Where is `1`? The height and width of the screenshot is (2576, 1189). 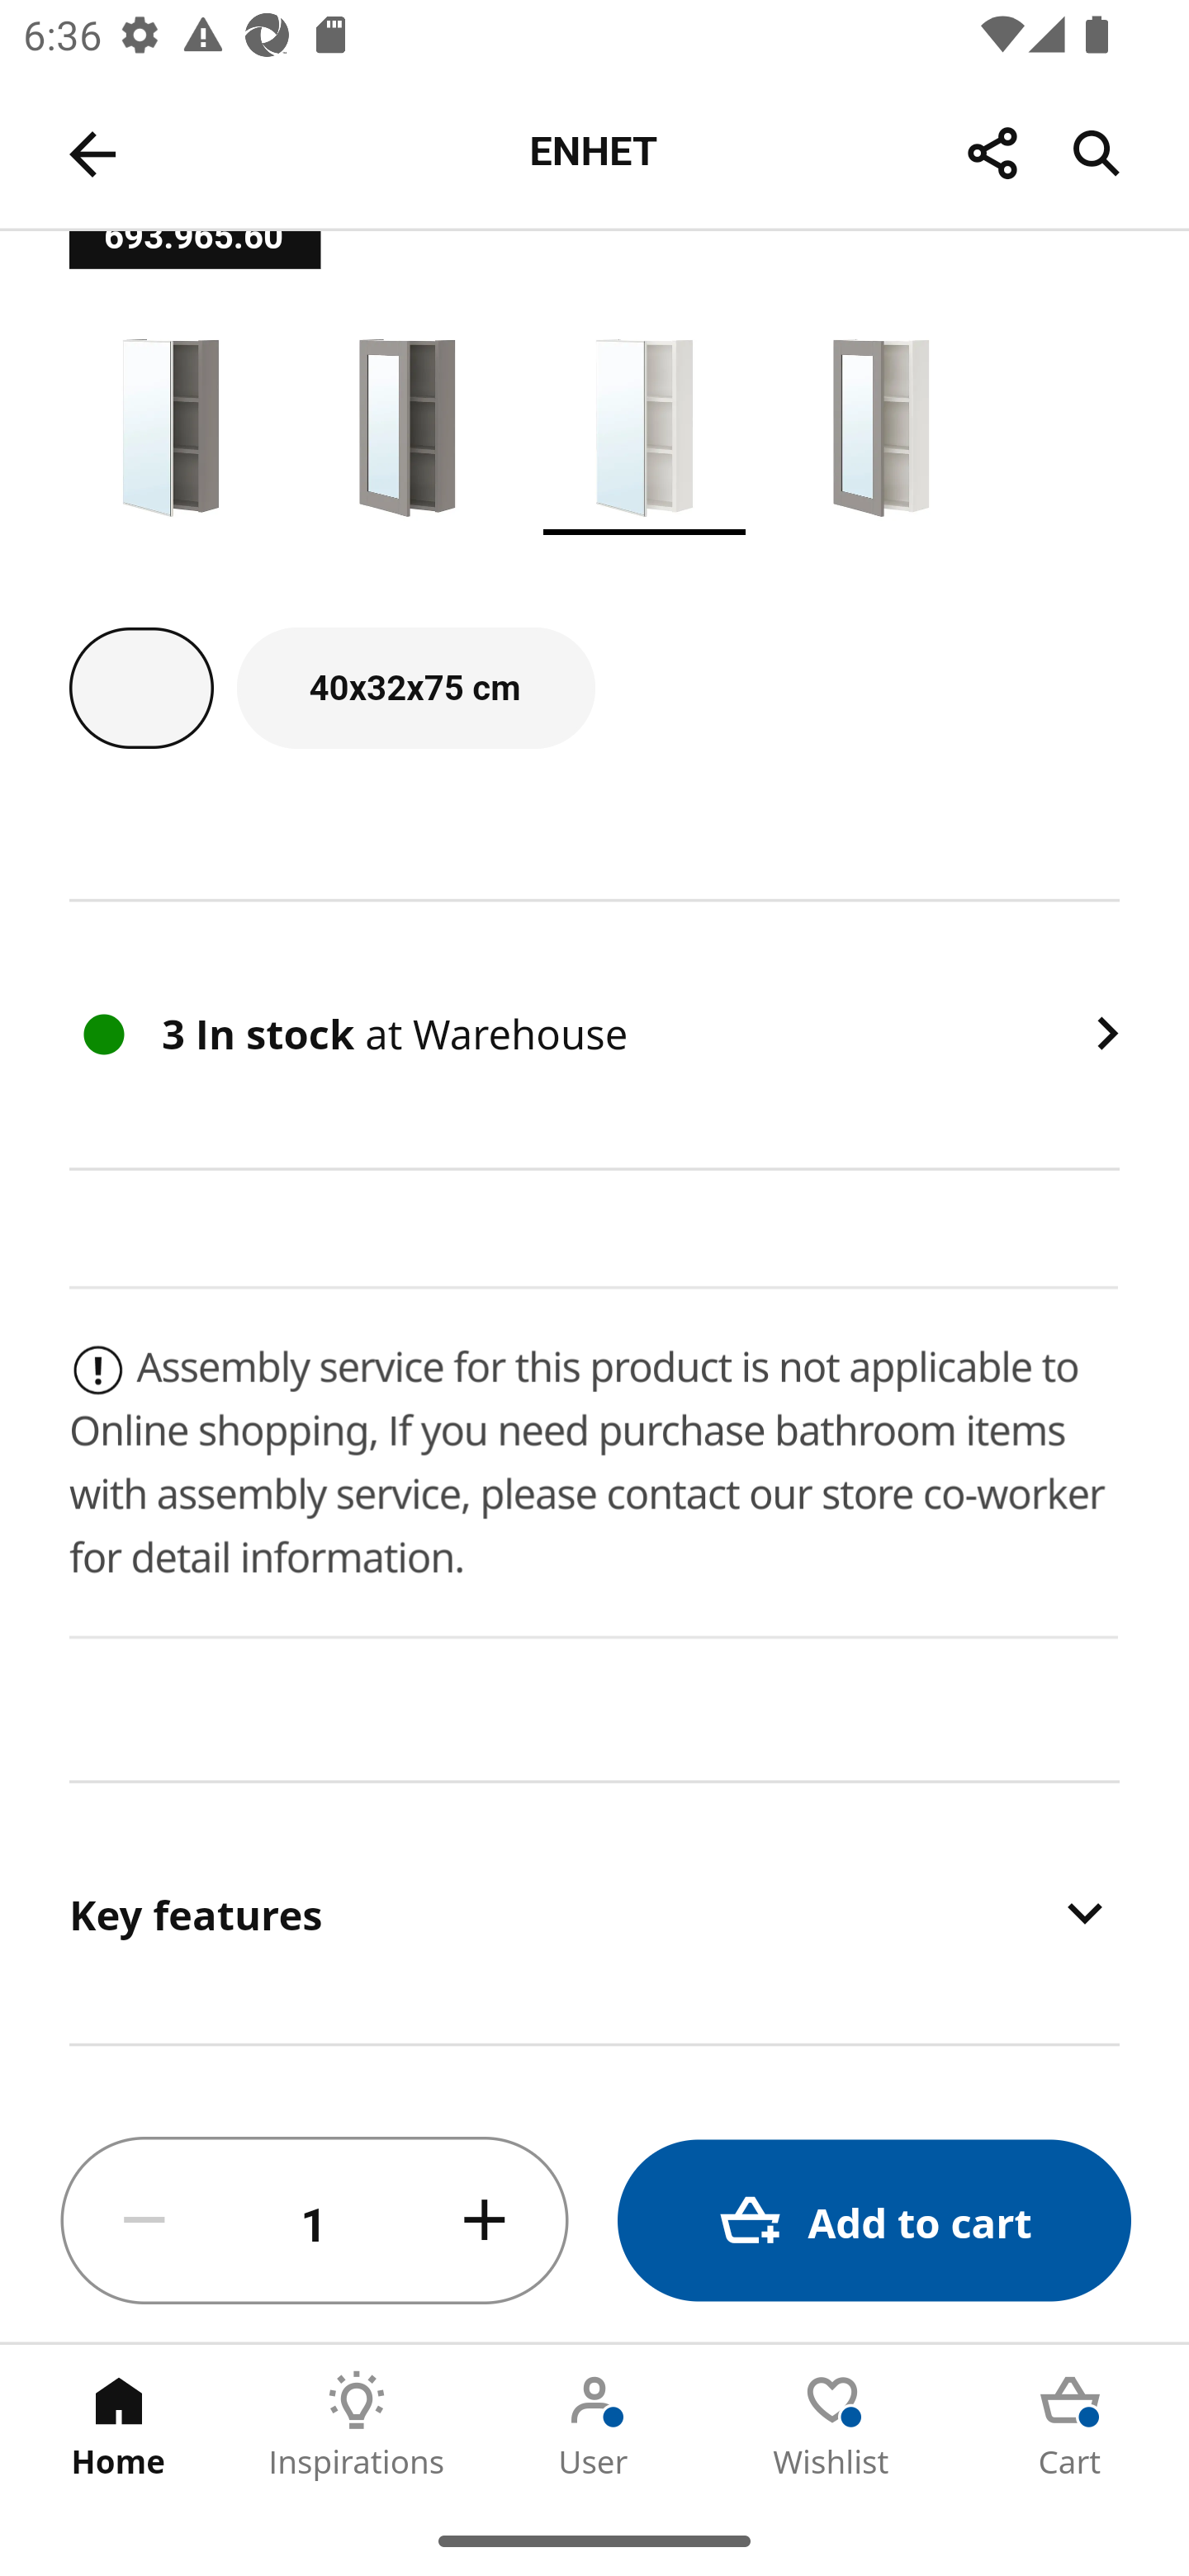 1 is located at coordinates (315, 2221).